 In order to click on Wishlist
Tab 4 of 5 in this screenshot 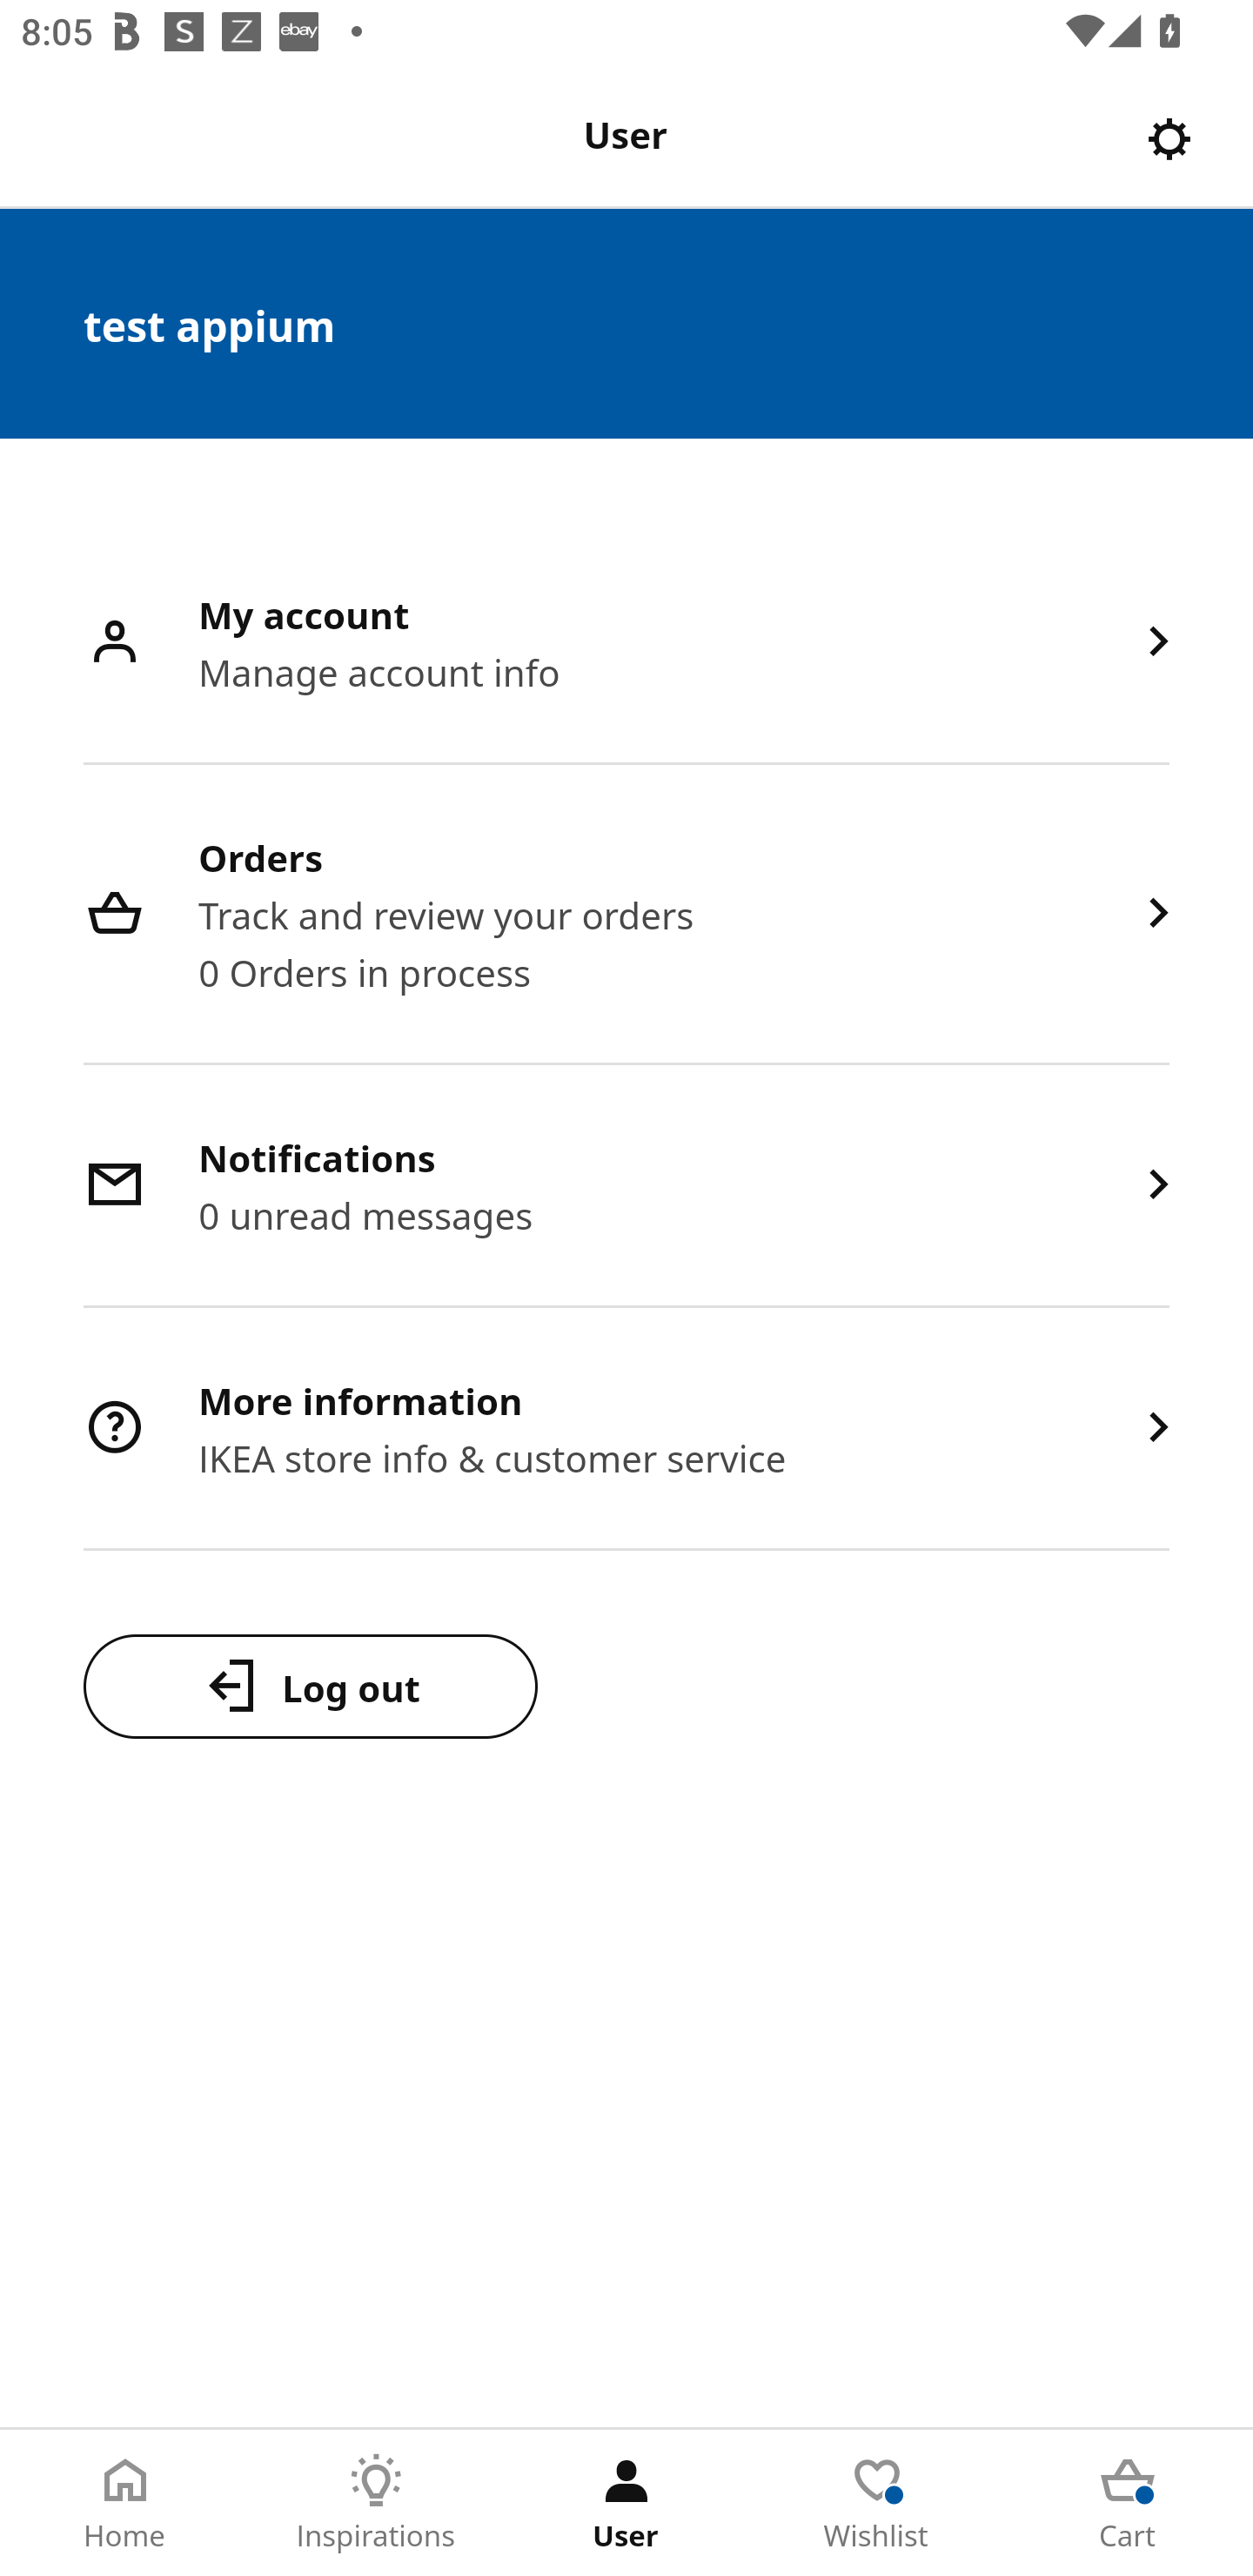, I will do `click(877, 2503)`.